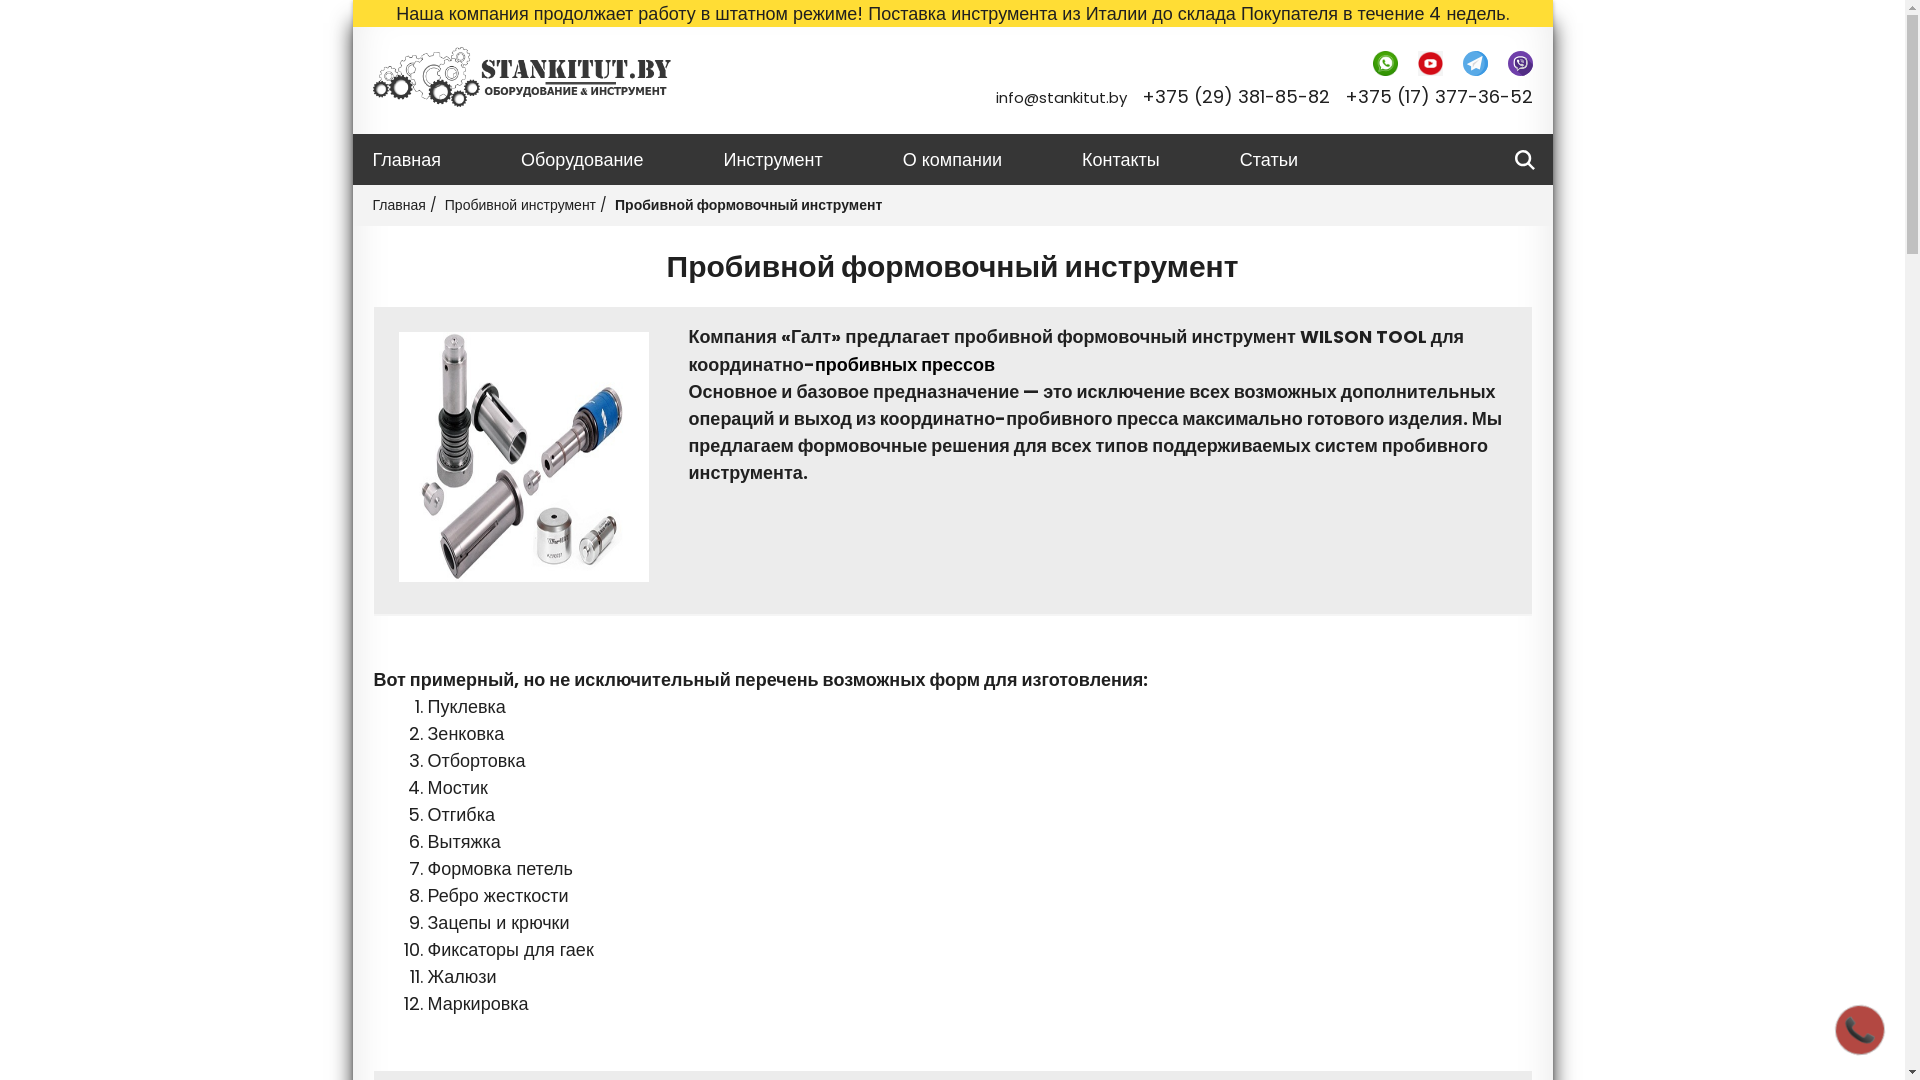  What do you see at coordinates (1062, 98) in the screenshot?
I see `info@stankitut.by` at bounding box center [1062, 98].